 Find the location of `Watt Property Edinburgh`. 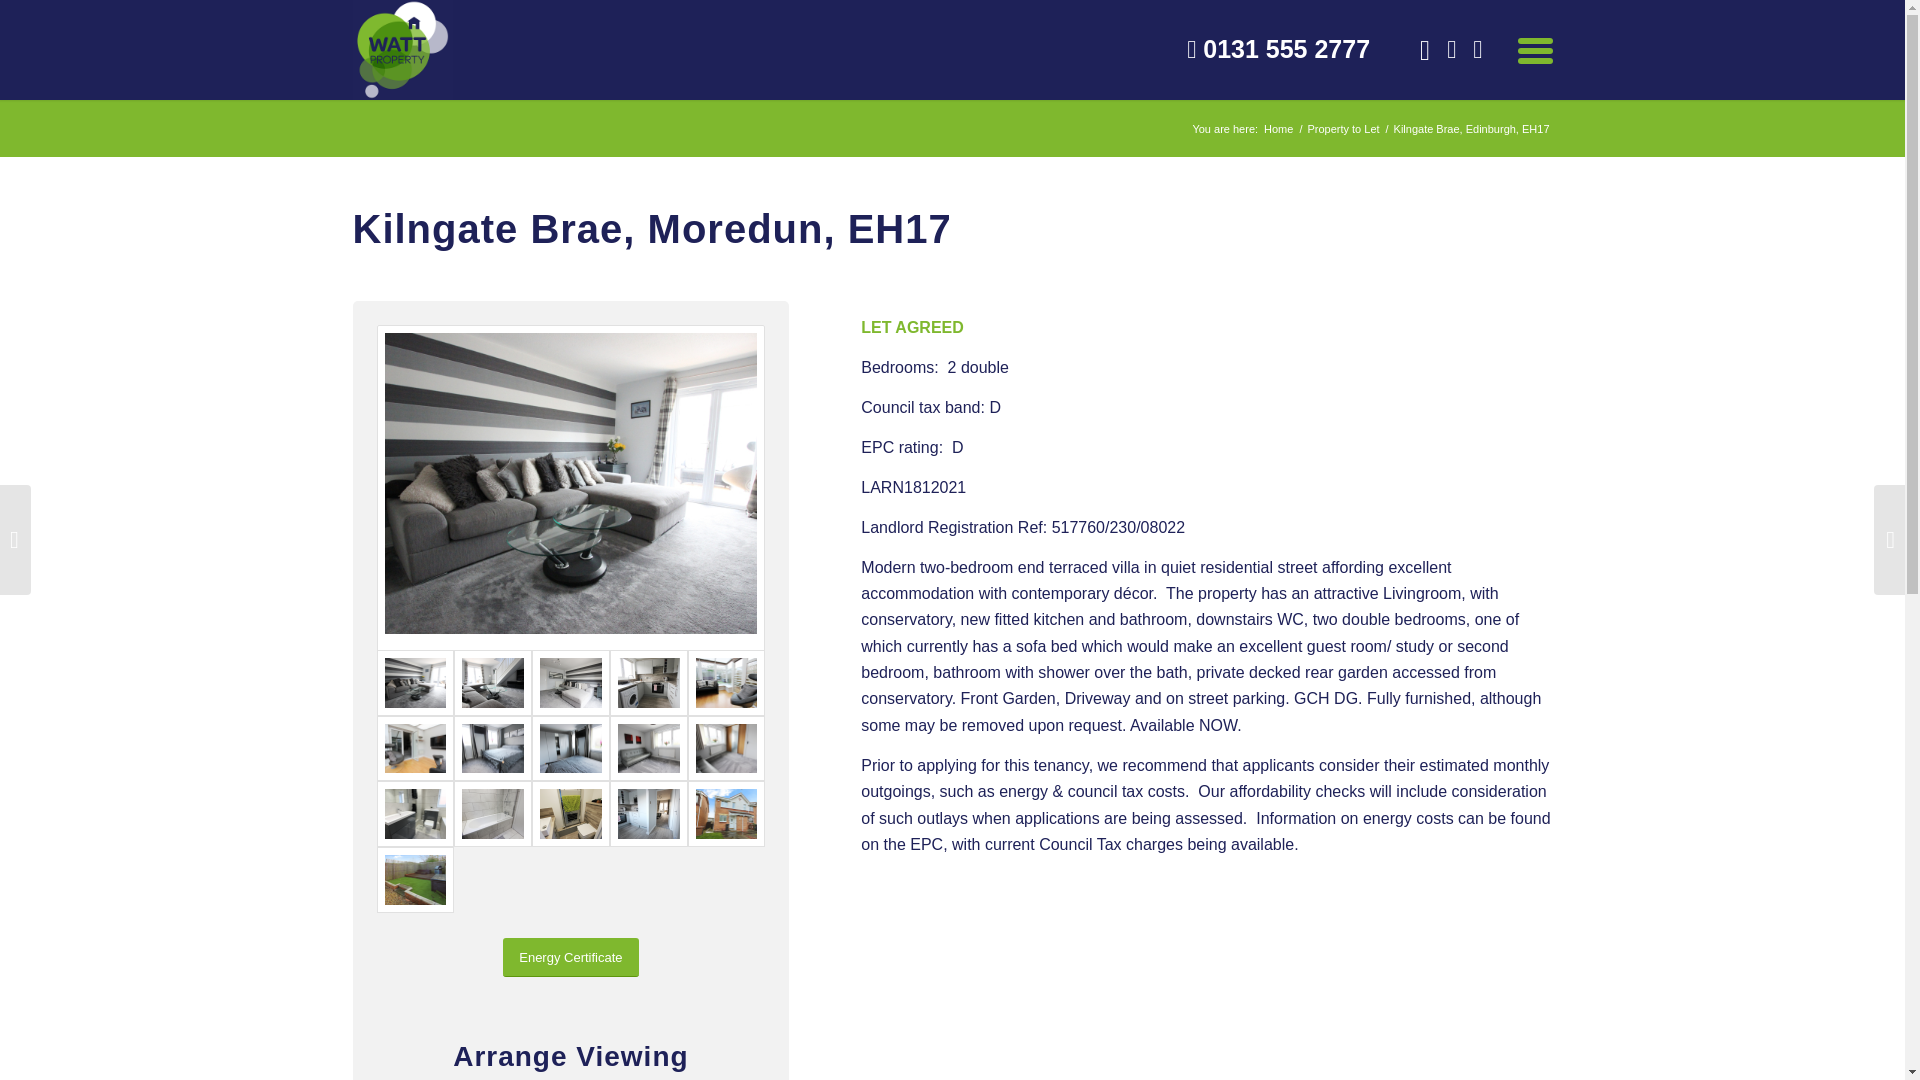

Watt Property Edinburgh is located at coordinates (1278, 130).